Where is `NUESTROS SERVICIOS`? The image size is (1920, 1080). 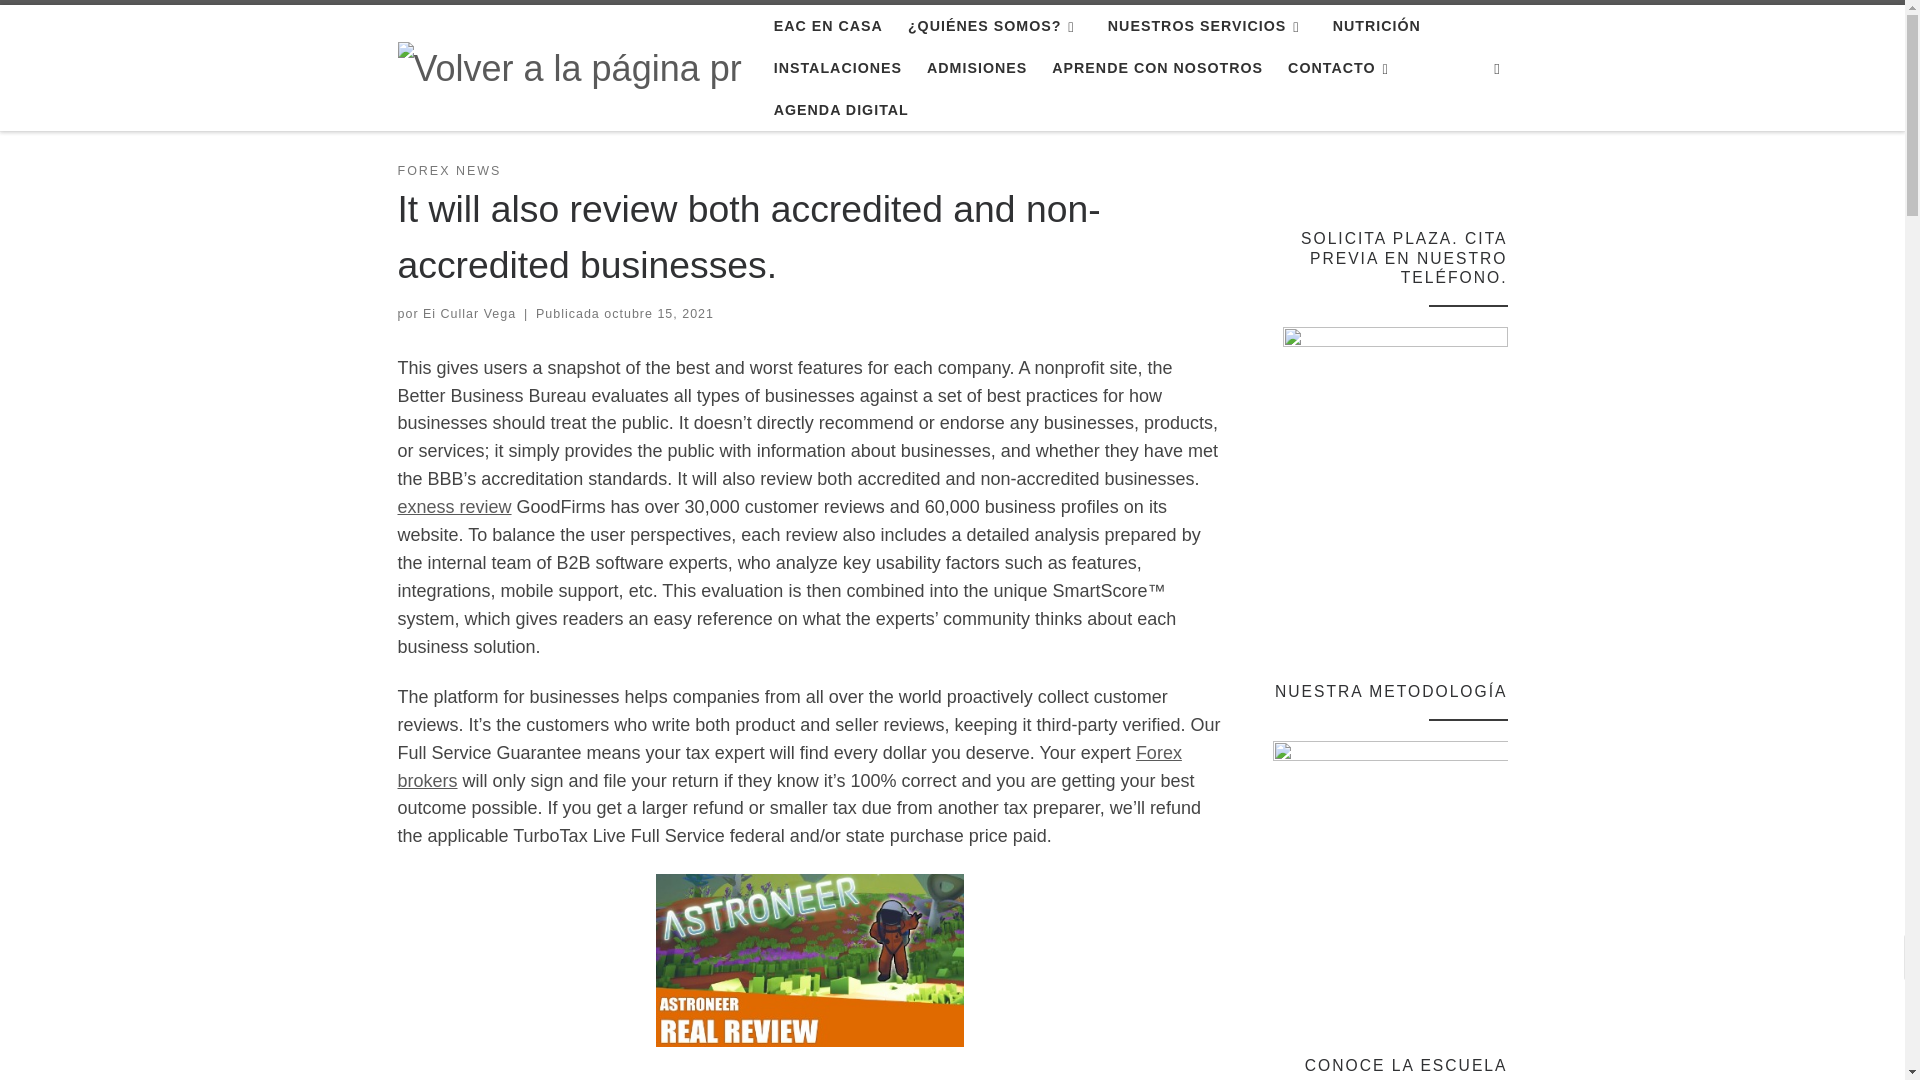
NUESTROS SERVICIOS is located at coordinates (1208, 26).